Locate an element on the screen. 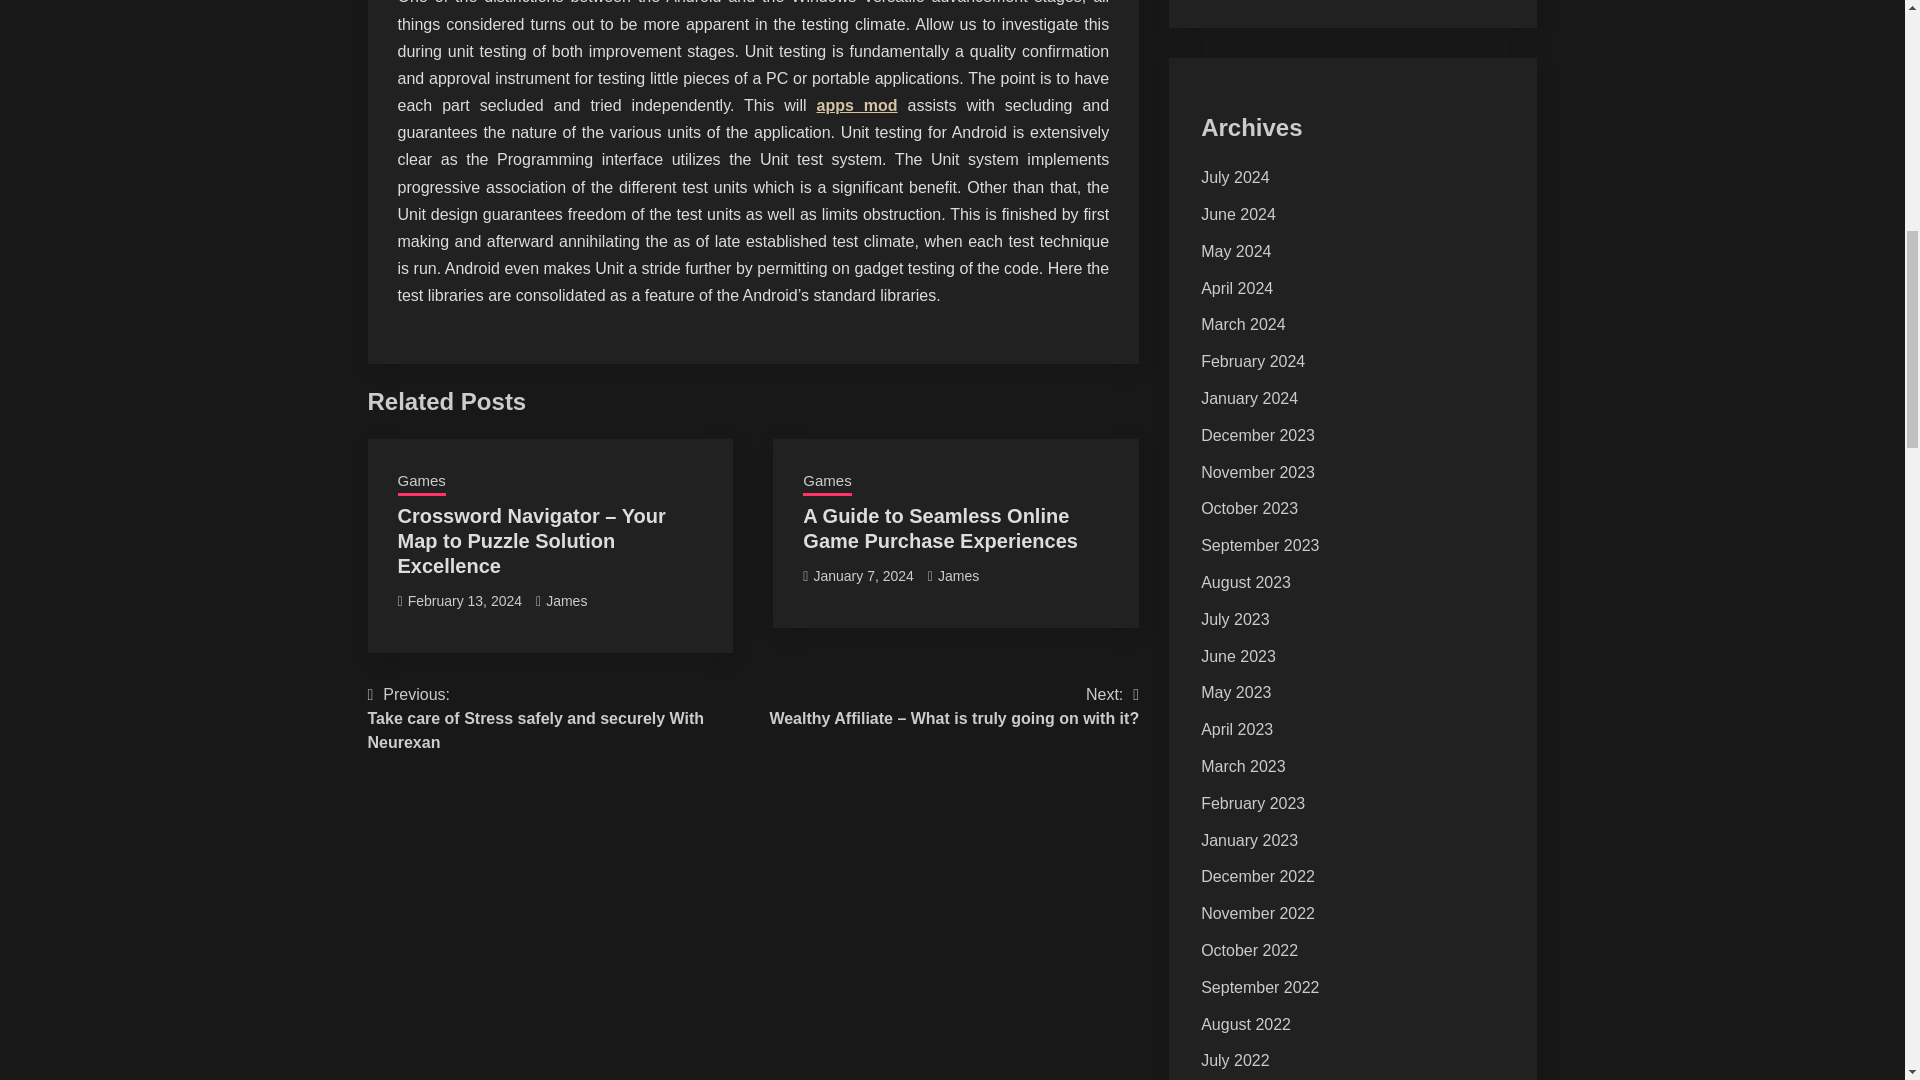 The width and height of the screenshot is (1920, 1080). A Guide to Seamless Online Game Purchase Experiences is located at coordinates (940, 528).